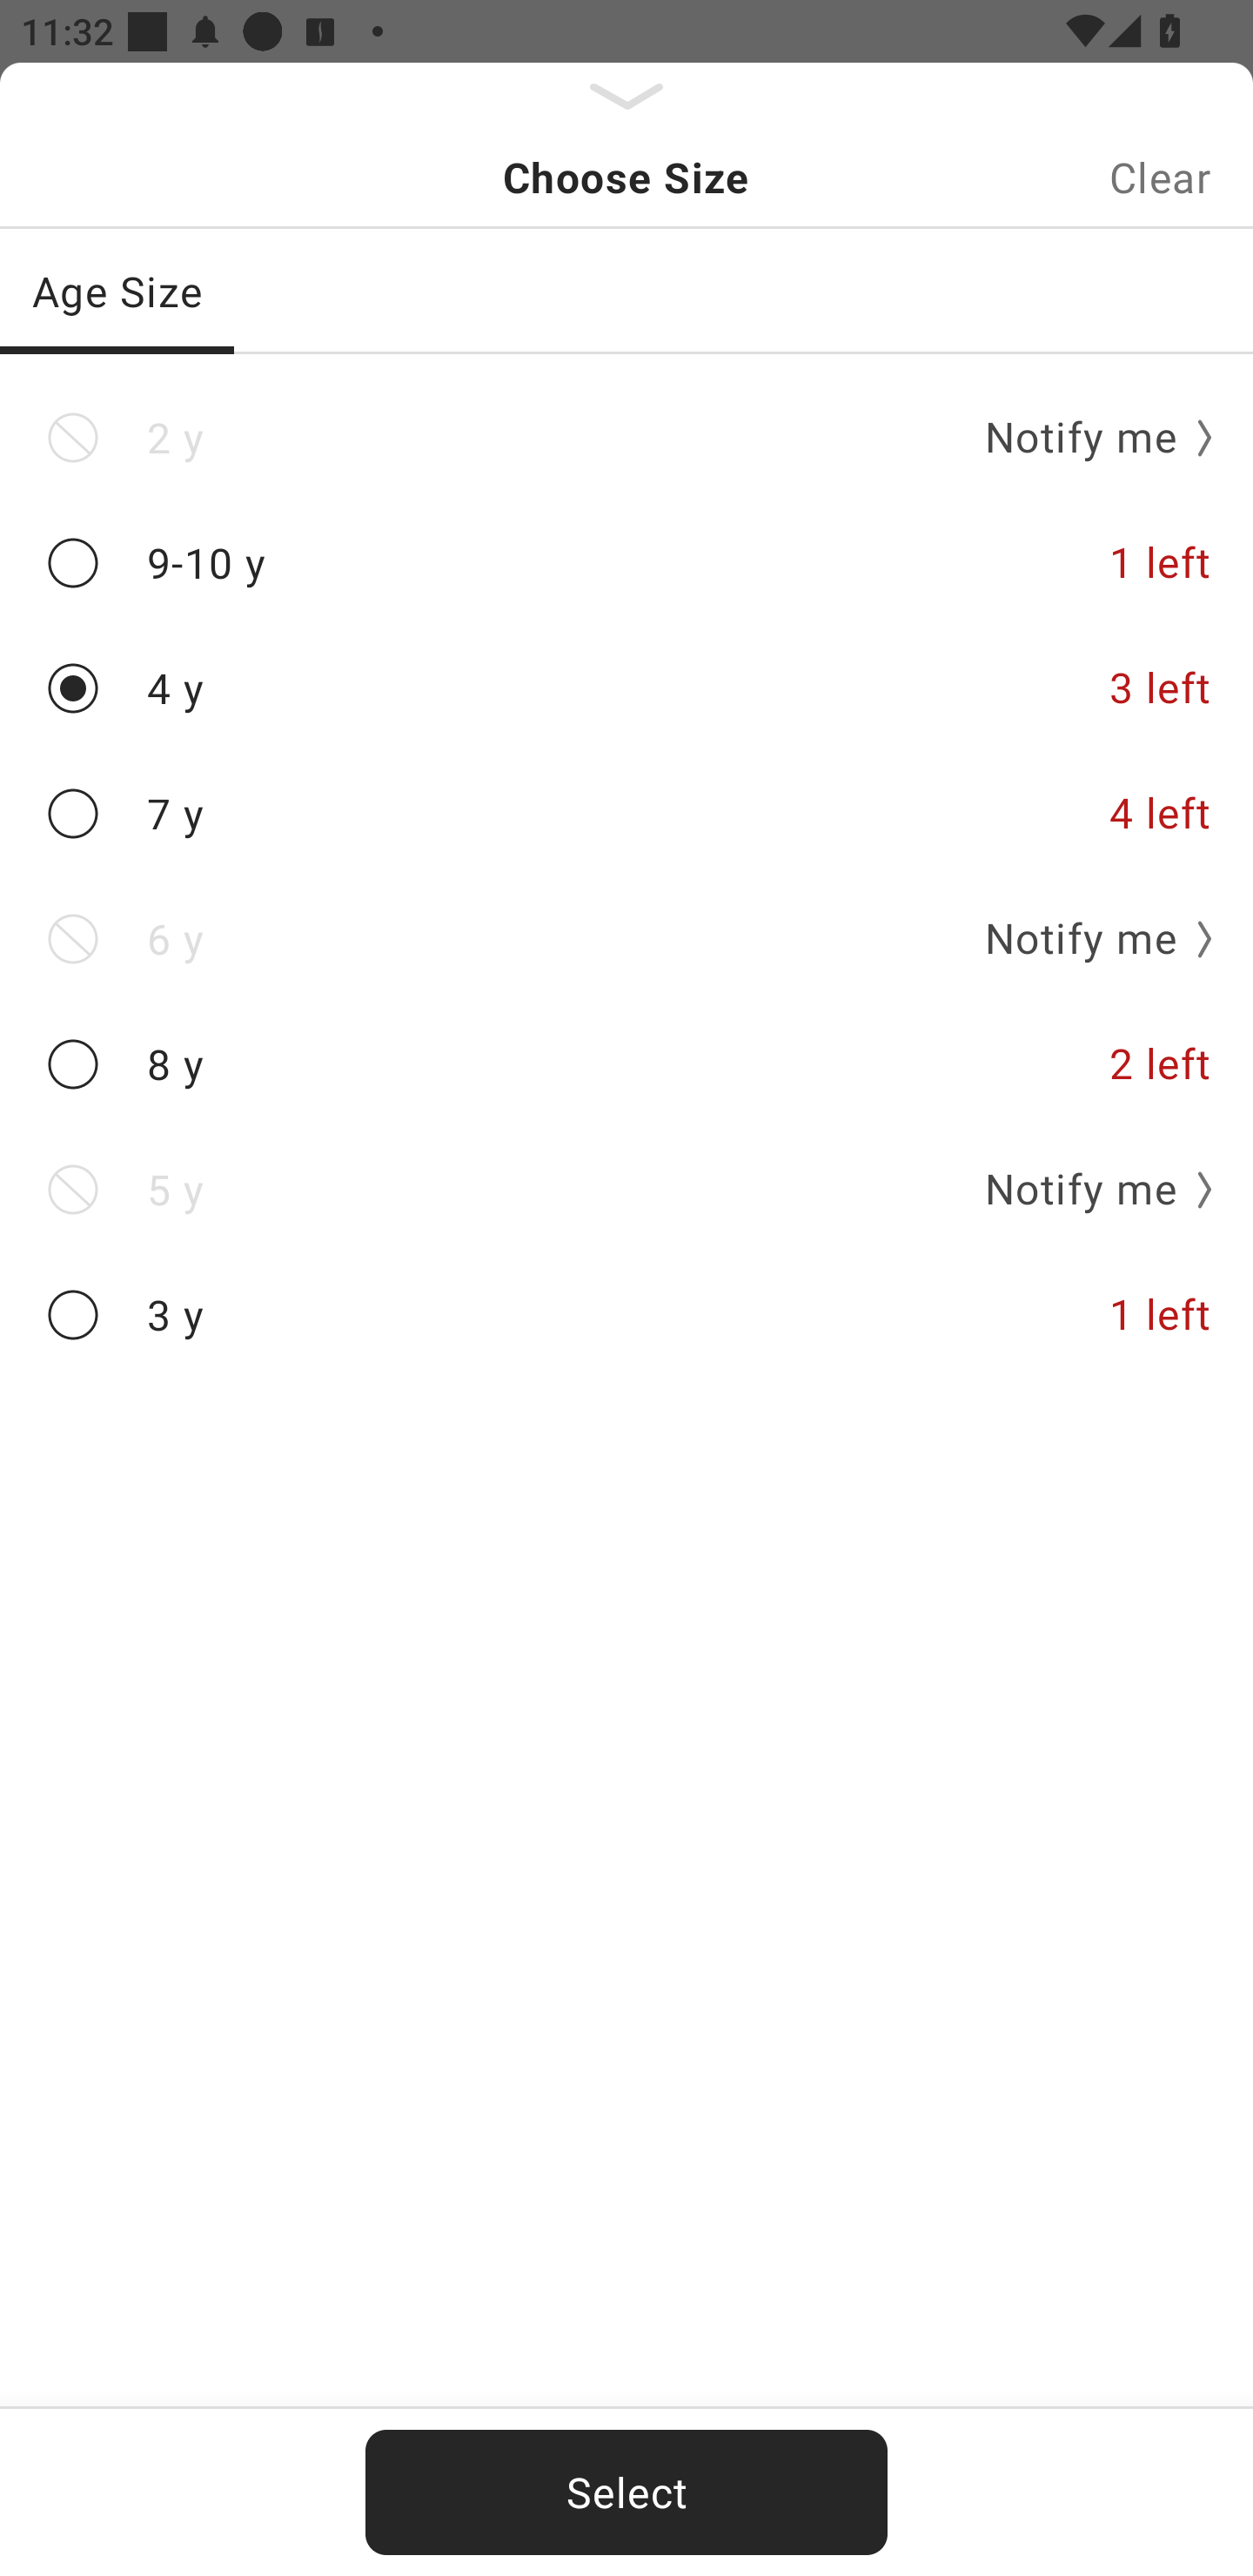 The width and height of the screenshot is (1253, 2576). Describe the element at coordinates (1160, 178) in the screenshot. I see `Clear` at that location.